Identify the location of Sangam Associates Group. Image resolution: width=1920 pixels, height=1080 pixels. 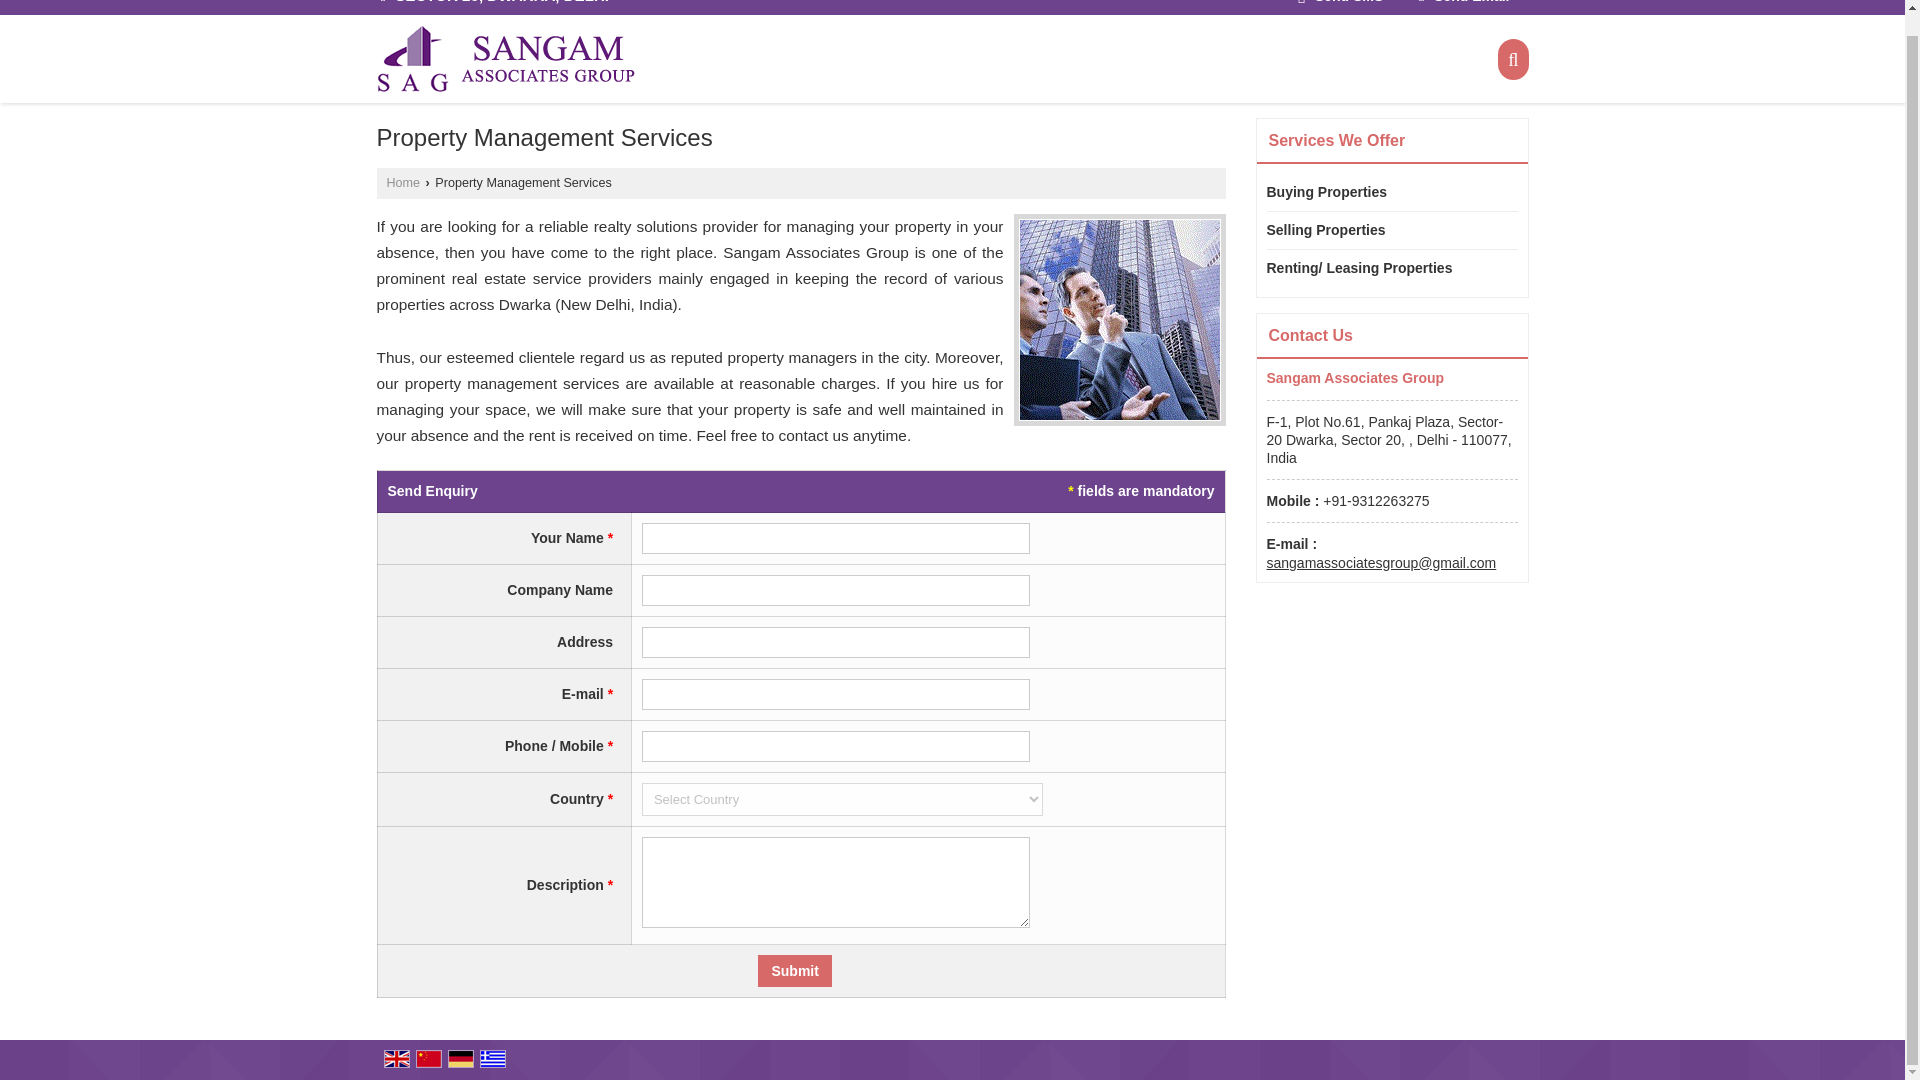
(504, 58).